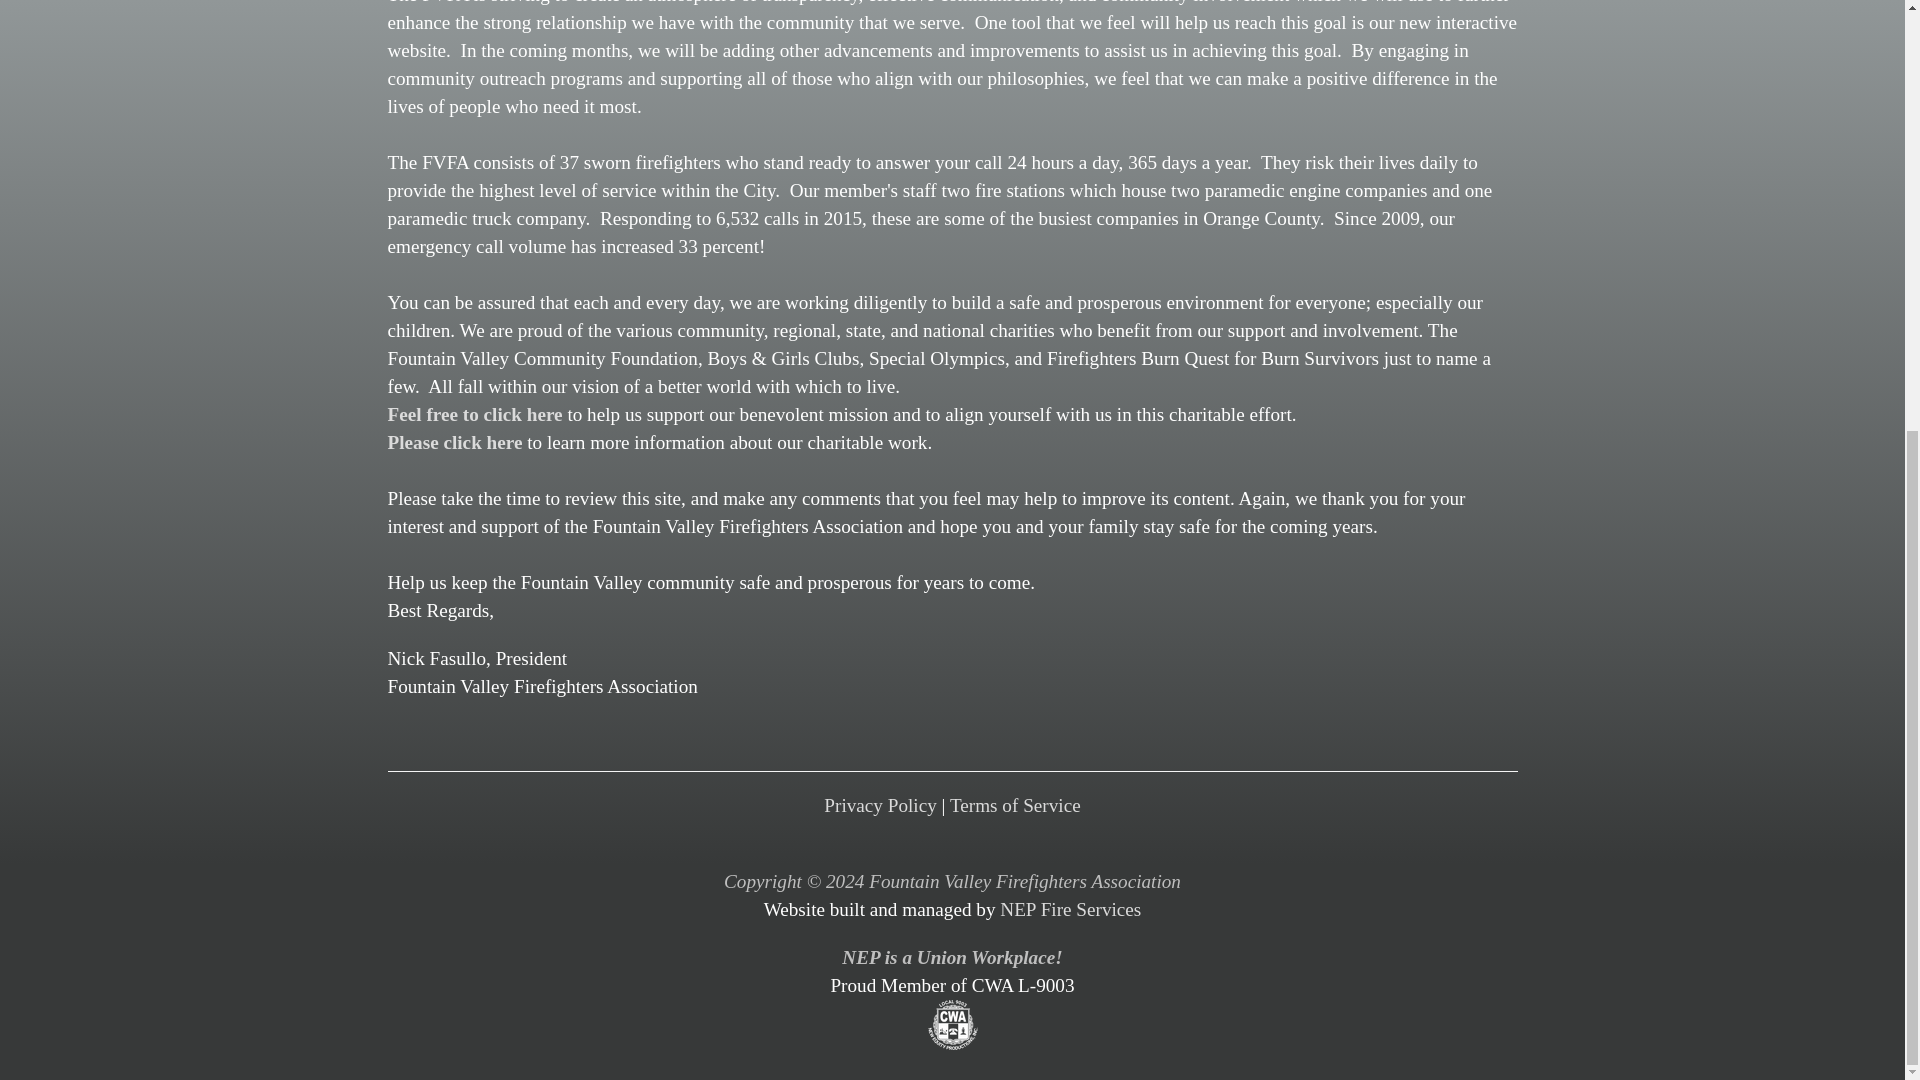 The image size is (1920, 1080). Describe the element at coordinates (474, 414) in the screenshot. I see `Feel free to click here` at that location.